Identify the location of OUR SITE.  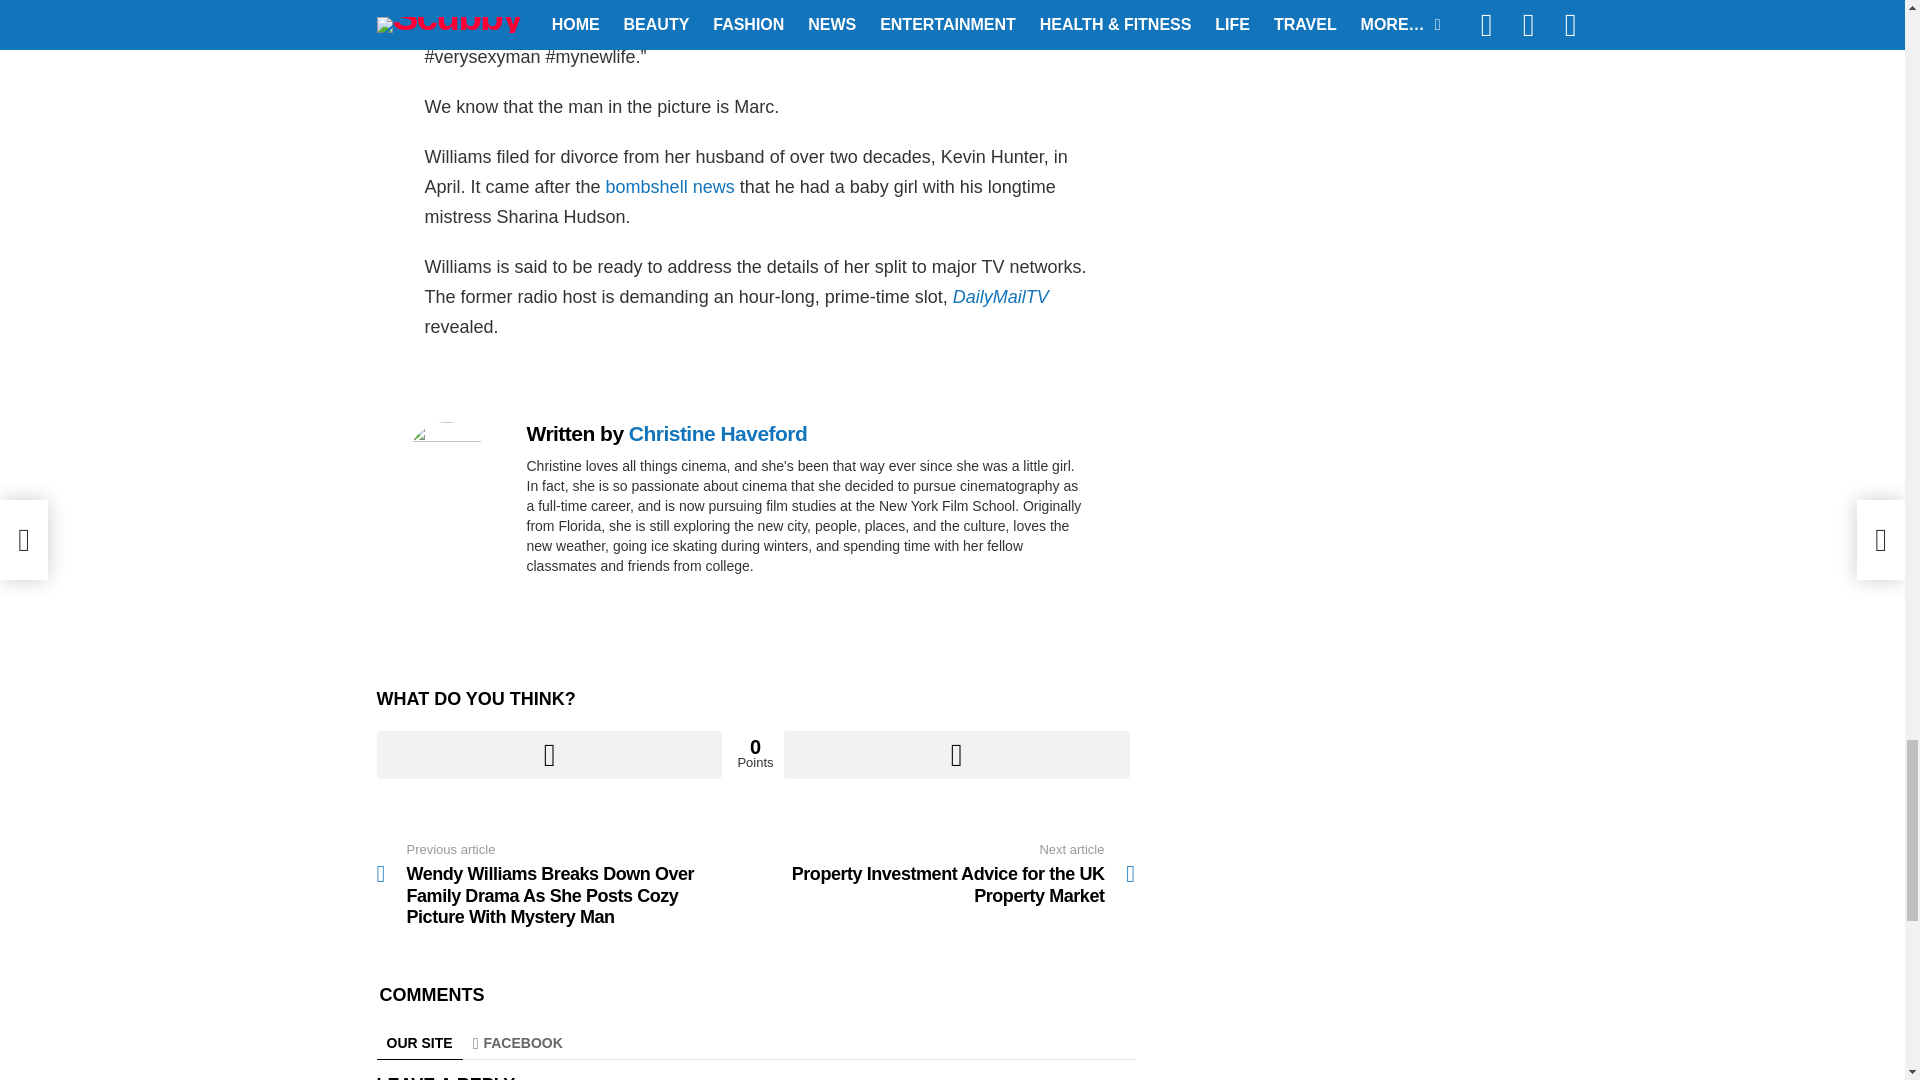
(419, 1043).